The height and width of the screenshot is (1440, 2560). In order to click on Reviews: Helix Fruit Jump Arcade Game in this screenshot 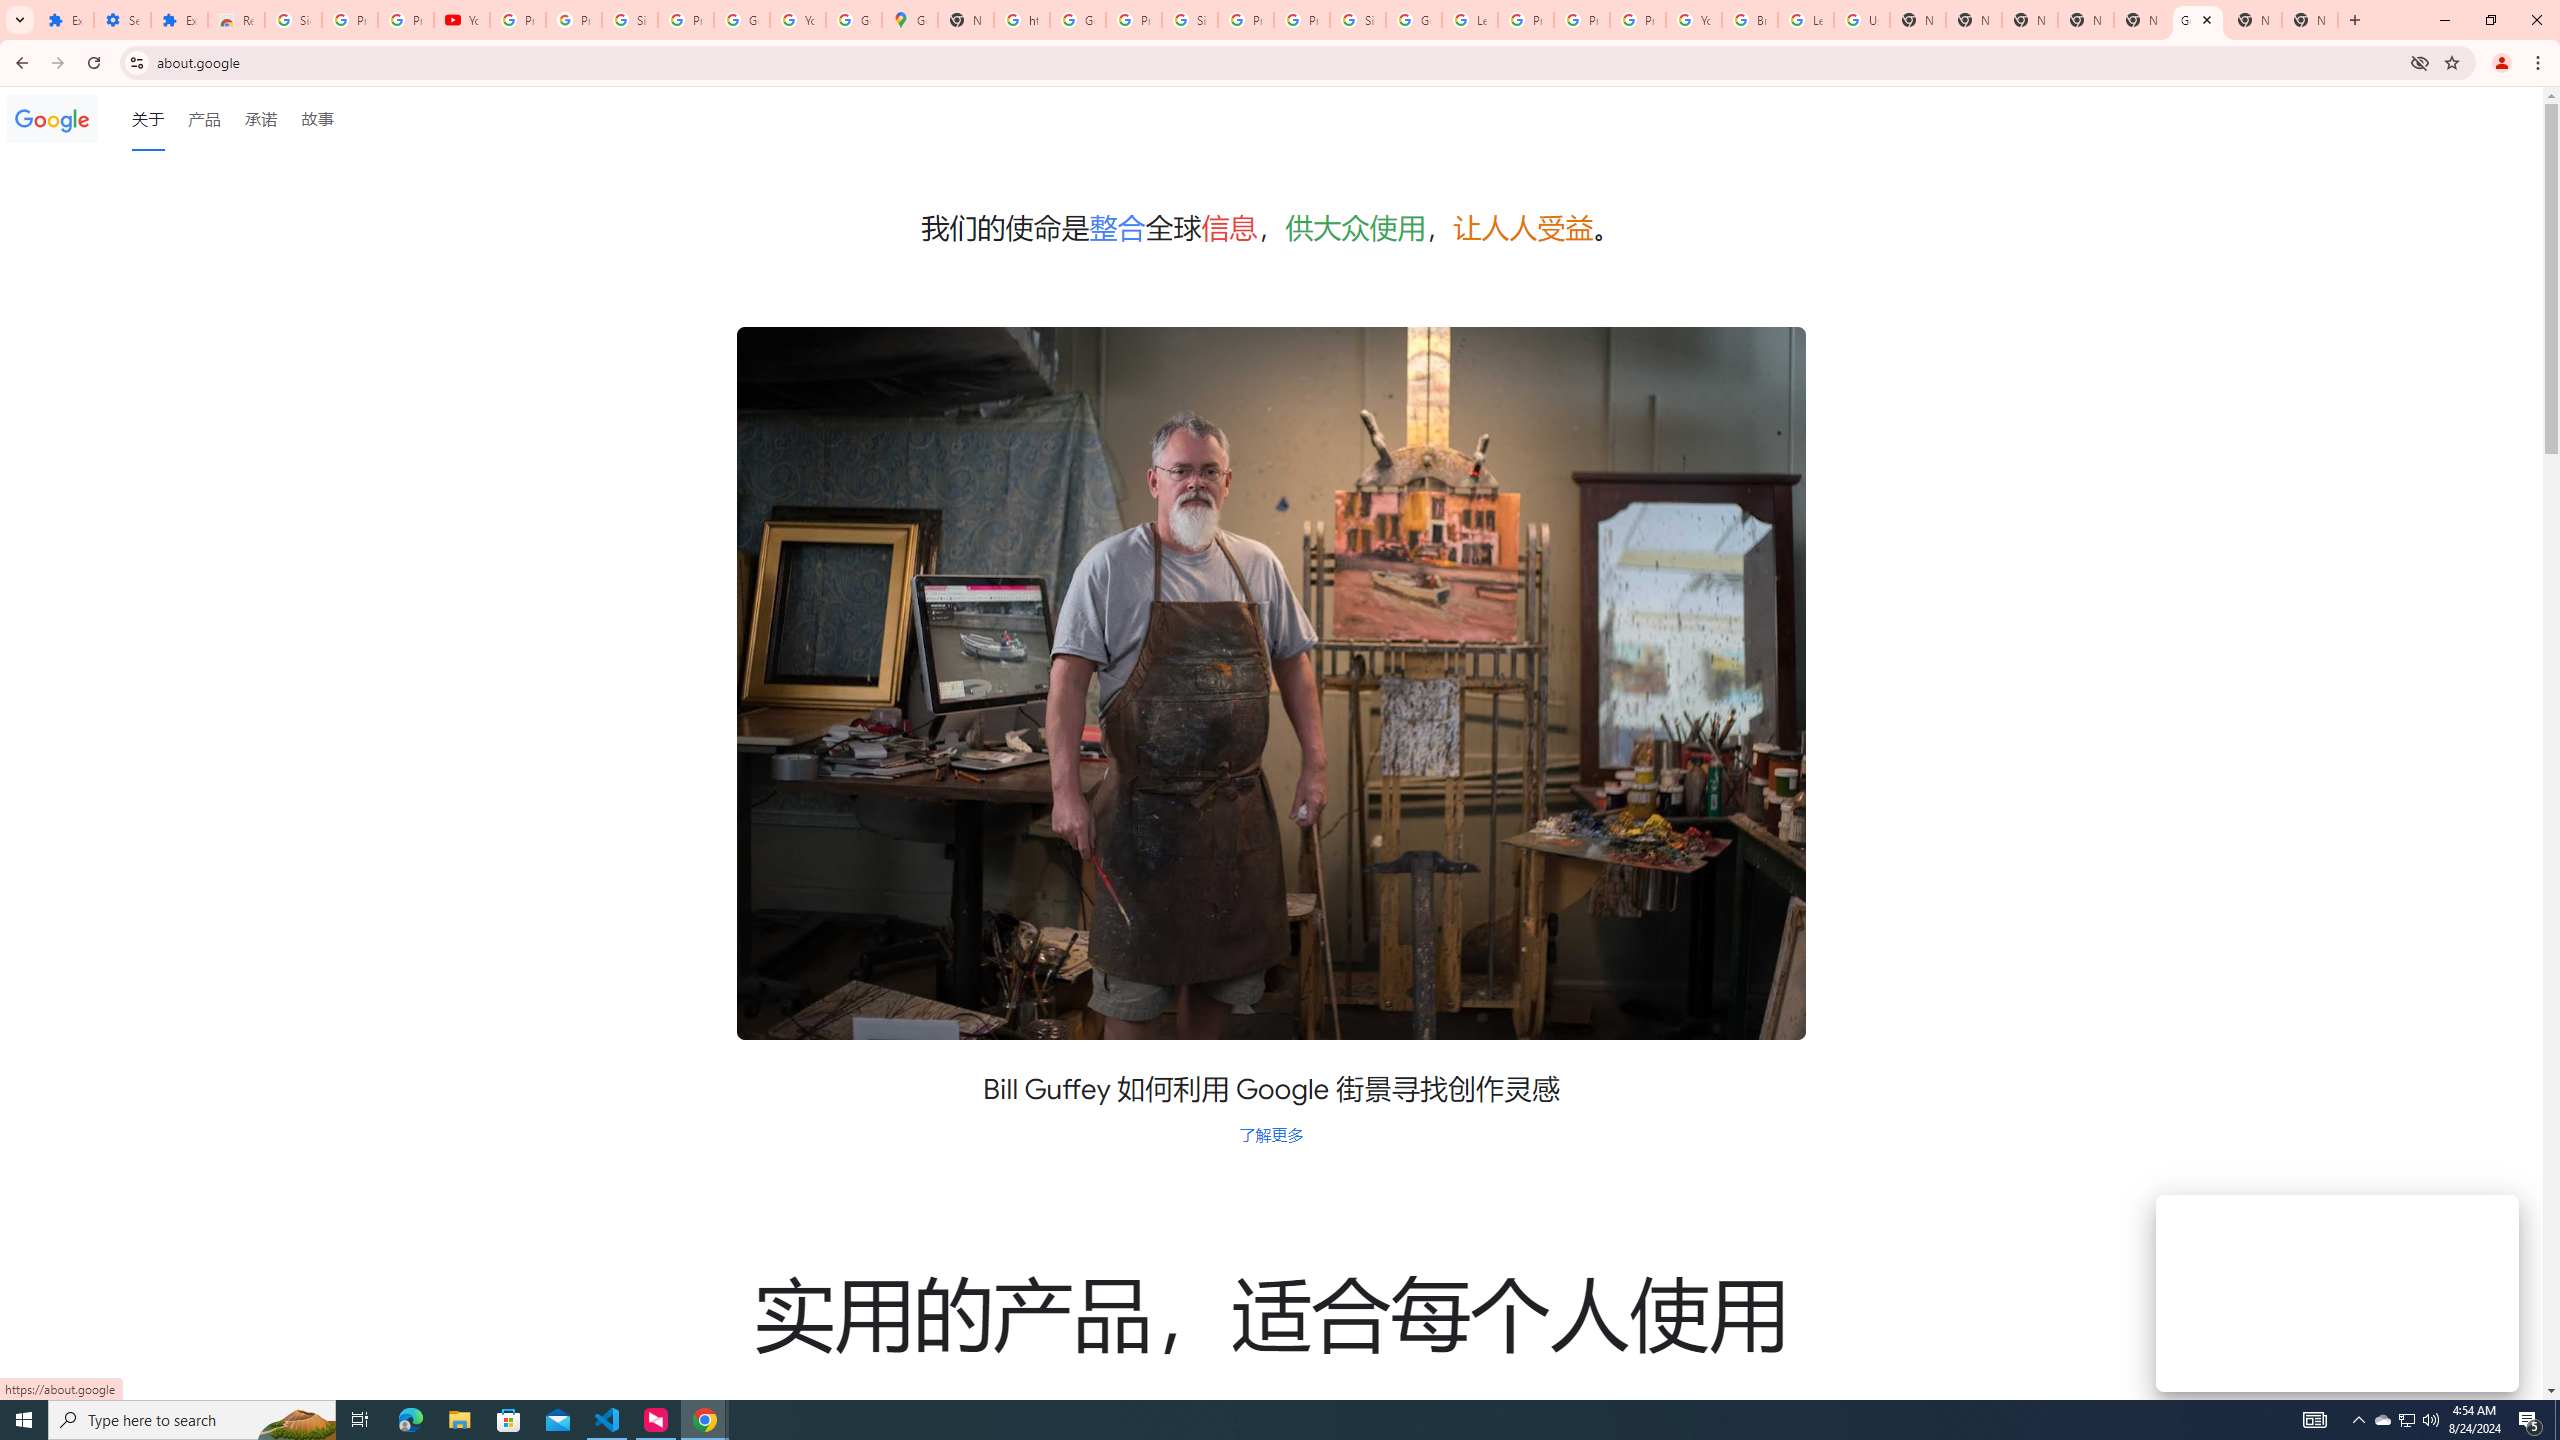, I will do `click(236, 20)`.